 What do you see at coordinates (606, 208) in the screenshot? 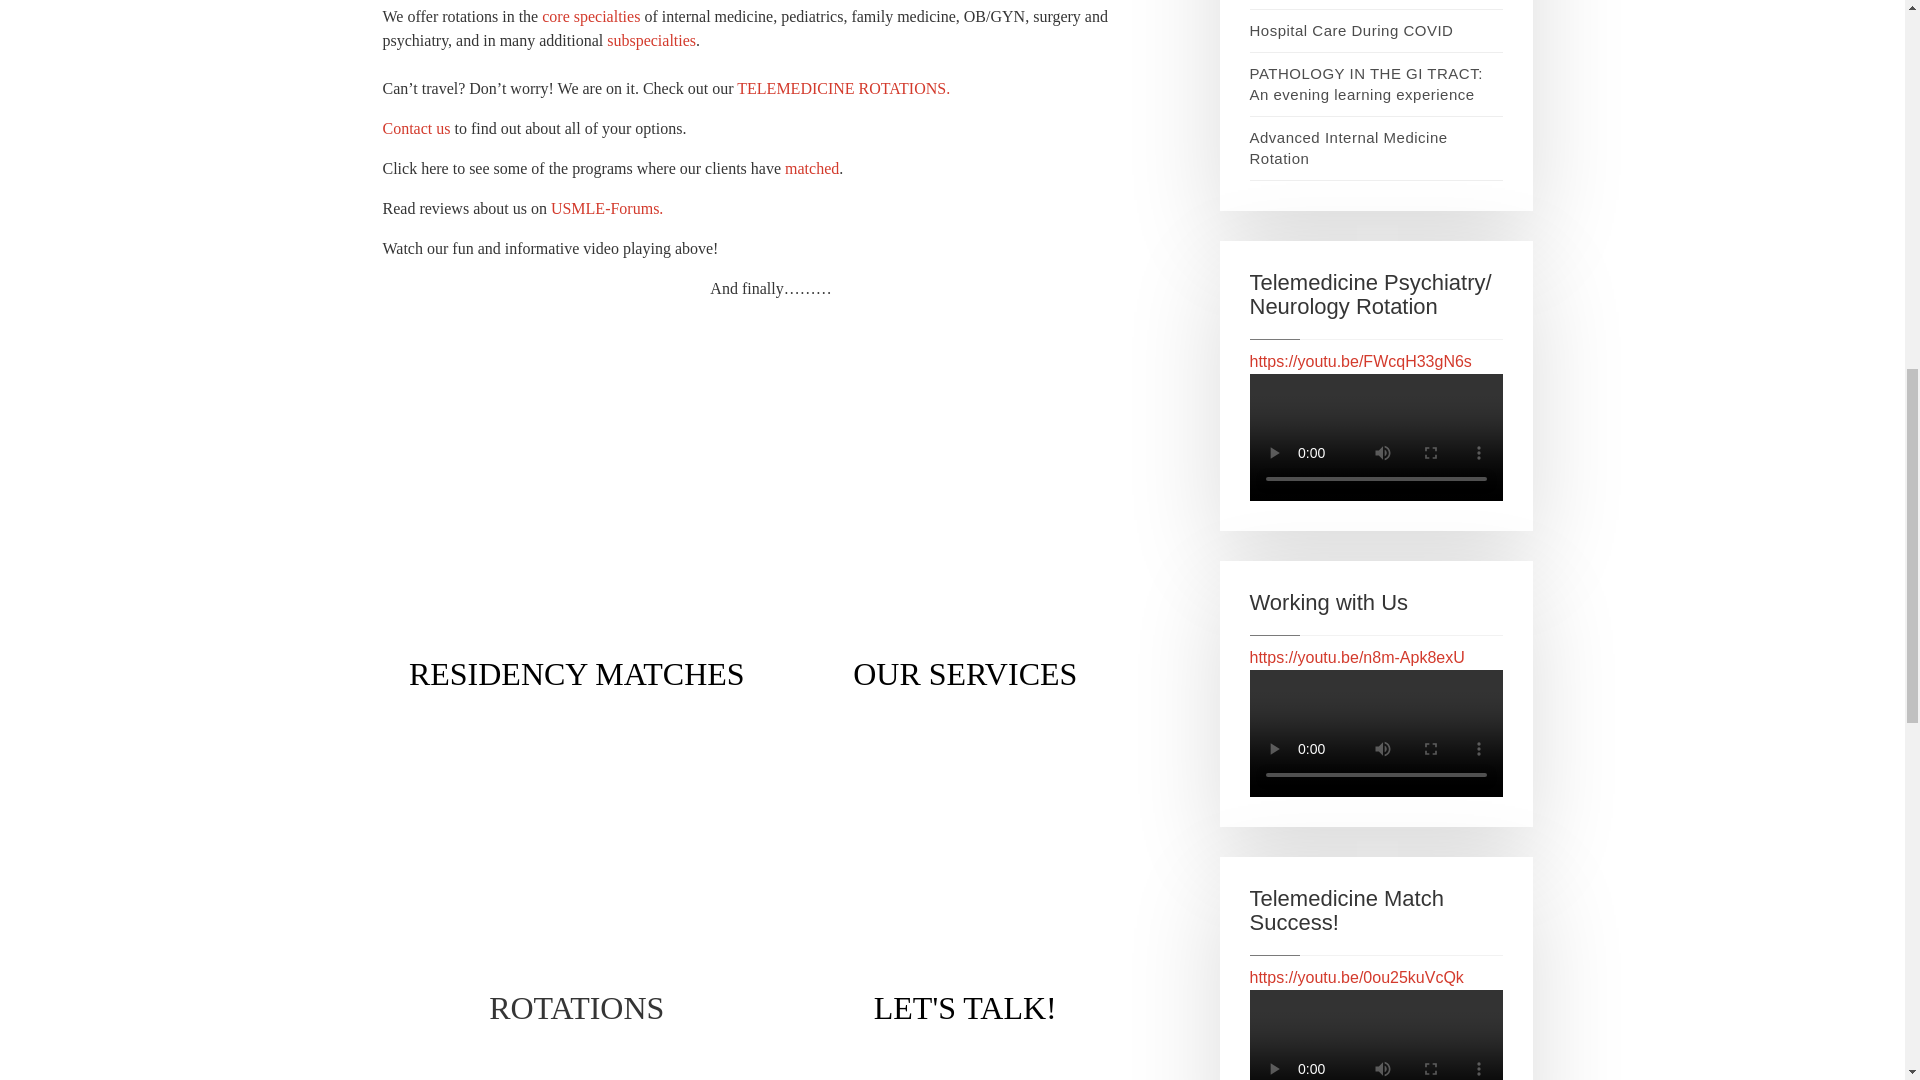
I see `USMLE-Forums.` at bounding box center [606, 208].